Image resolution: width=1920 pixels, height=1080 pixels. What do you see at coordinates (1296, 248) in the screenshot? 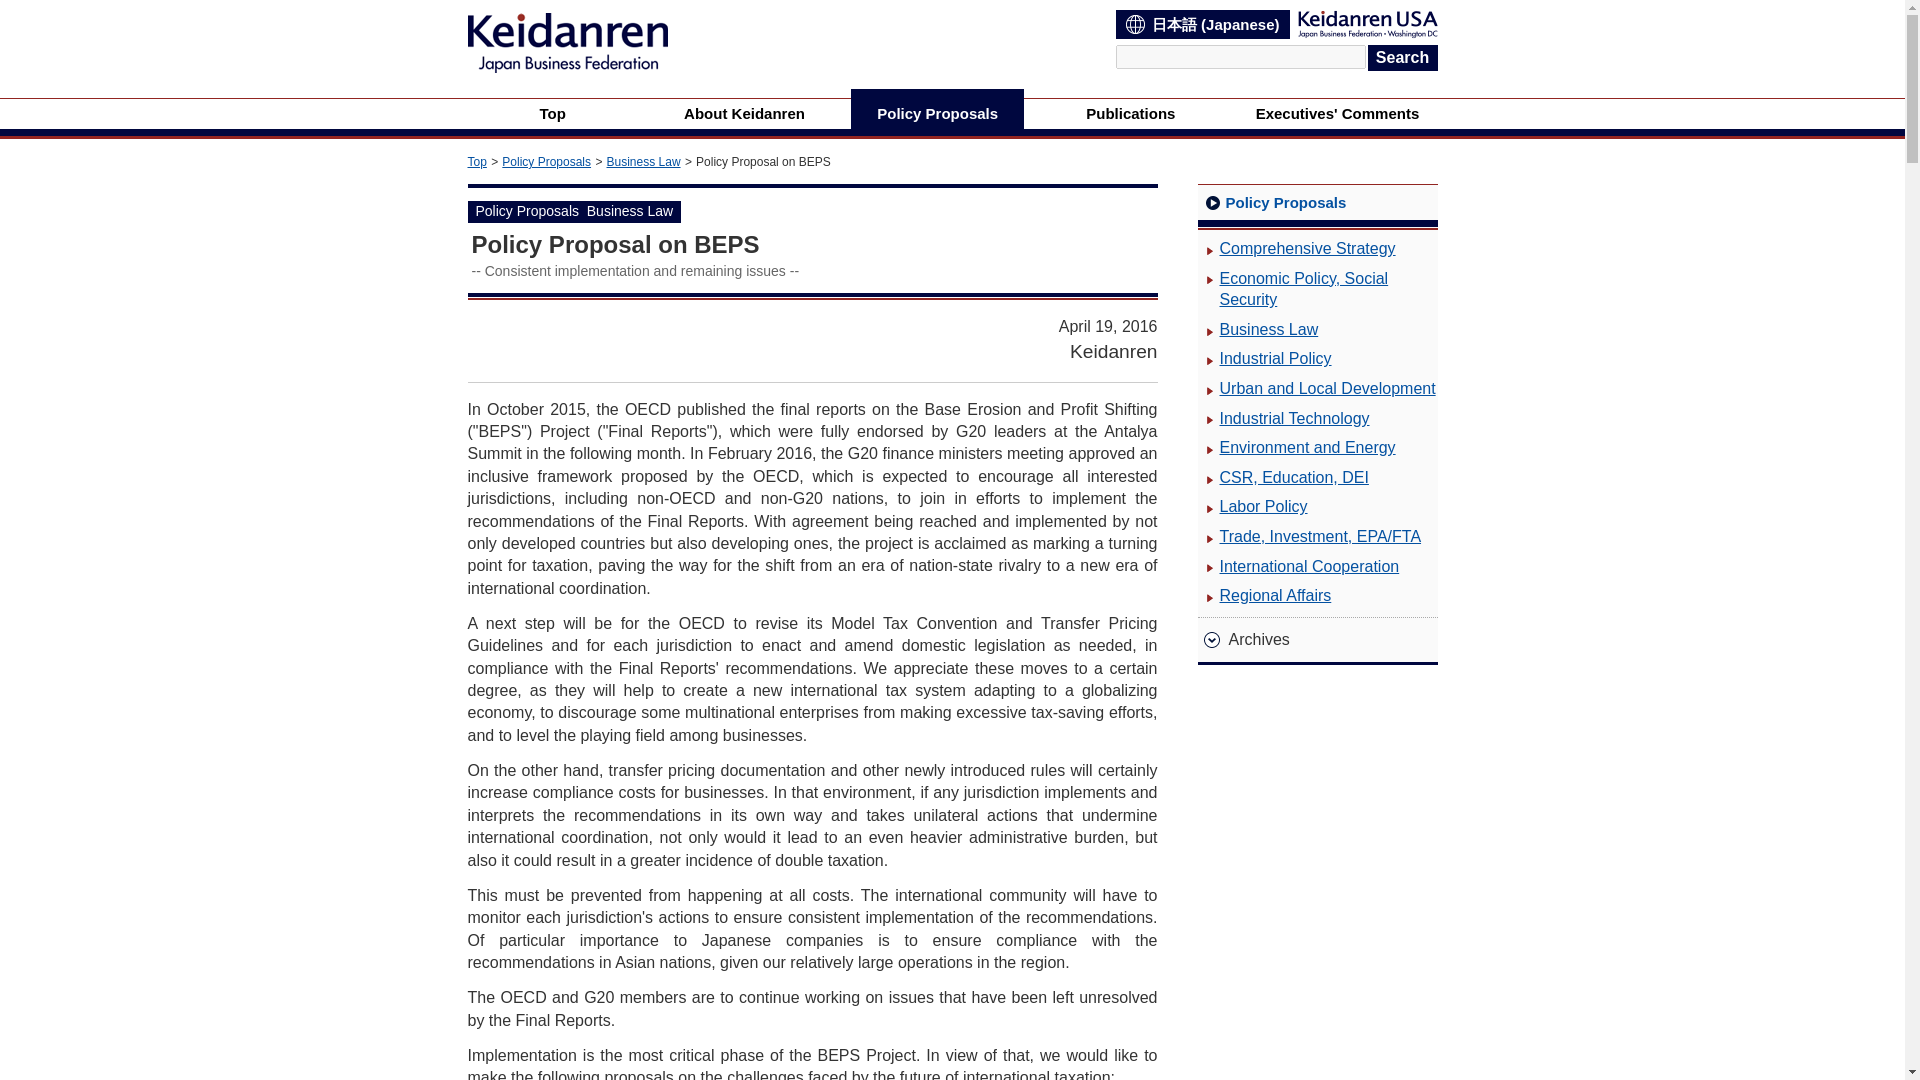
I see `Comprehensive Strategy` at bounding box center [1296, 248].